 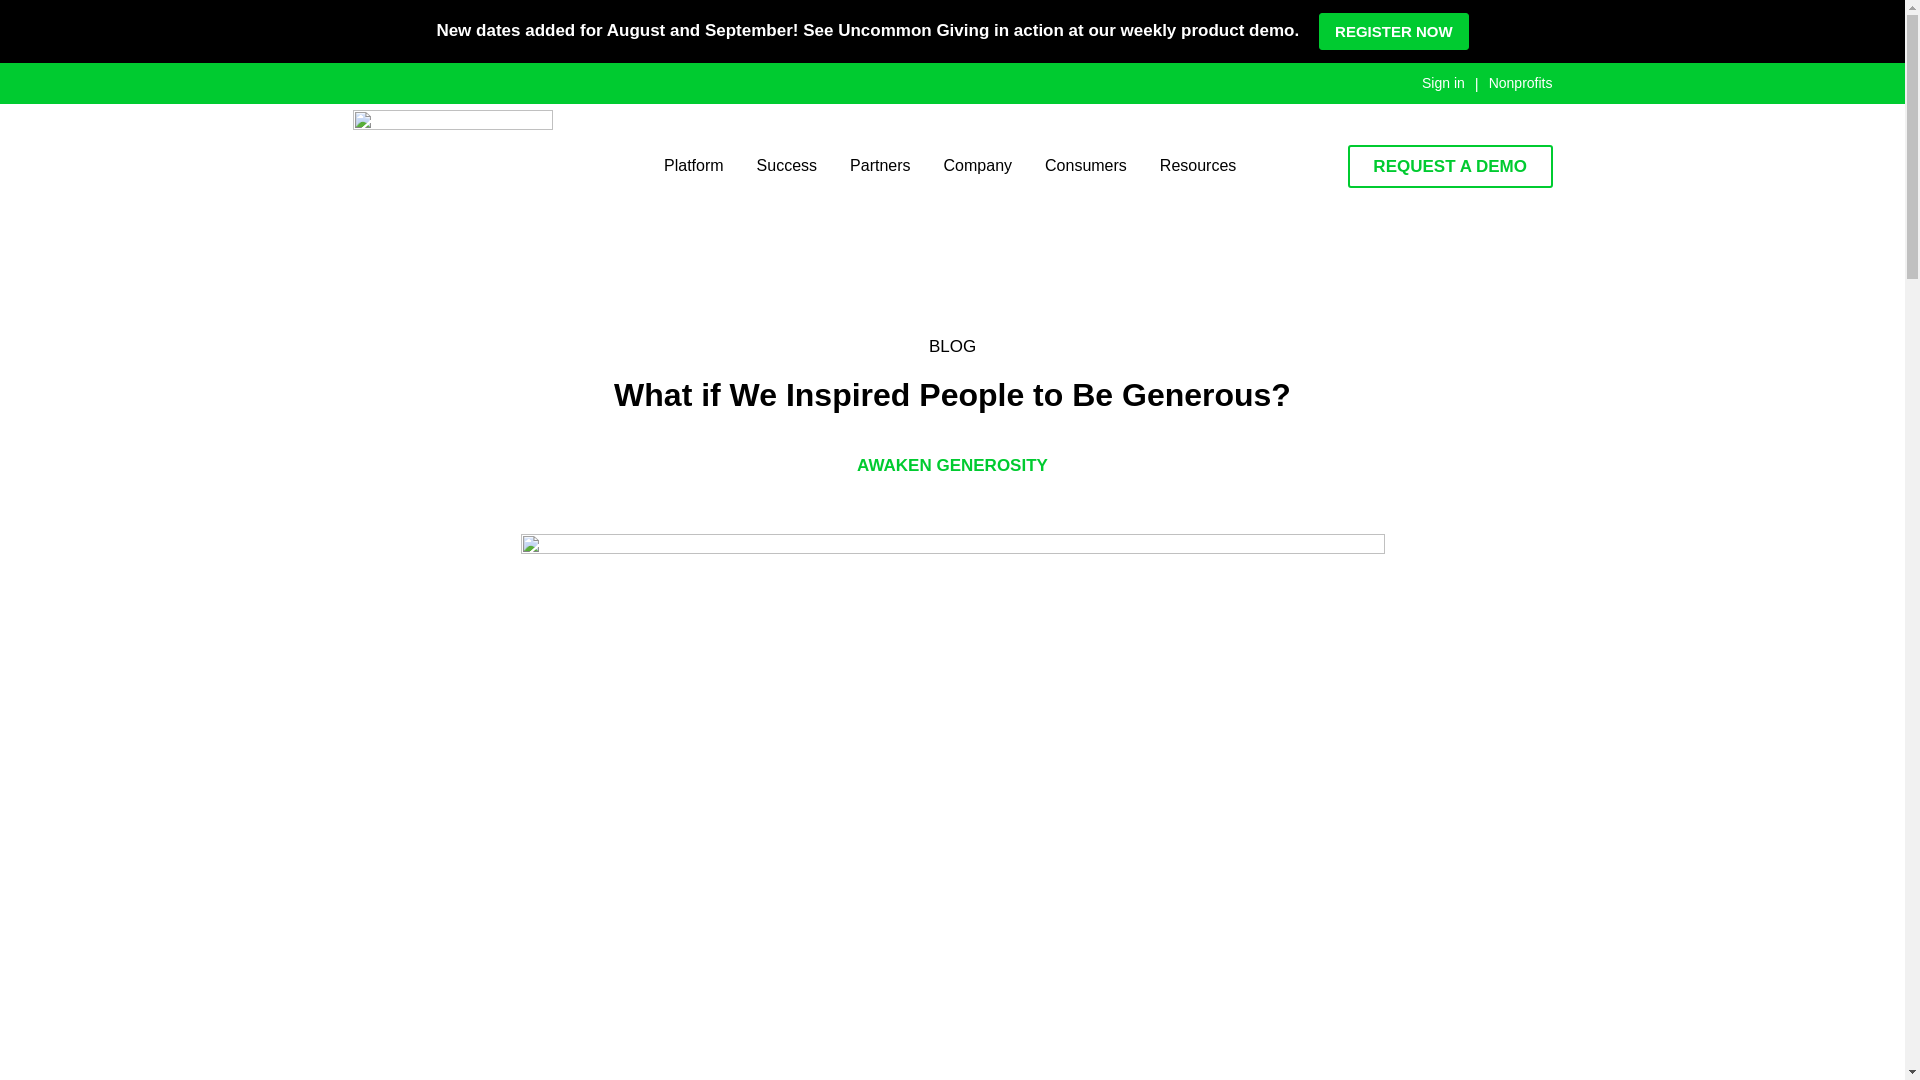 I want to click on Partners, so click(x=880, y=166).